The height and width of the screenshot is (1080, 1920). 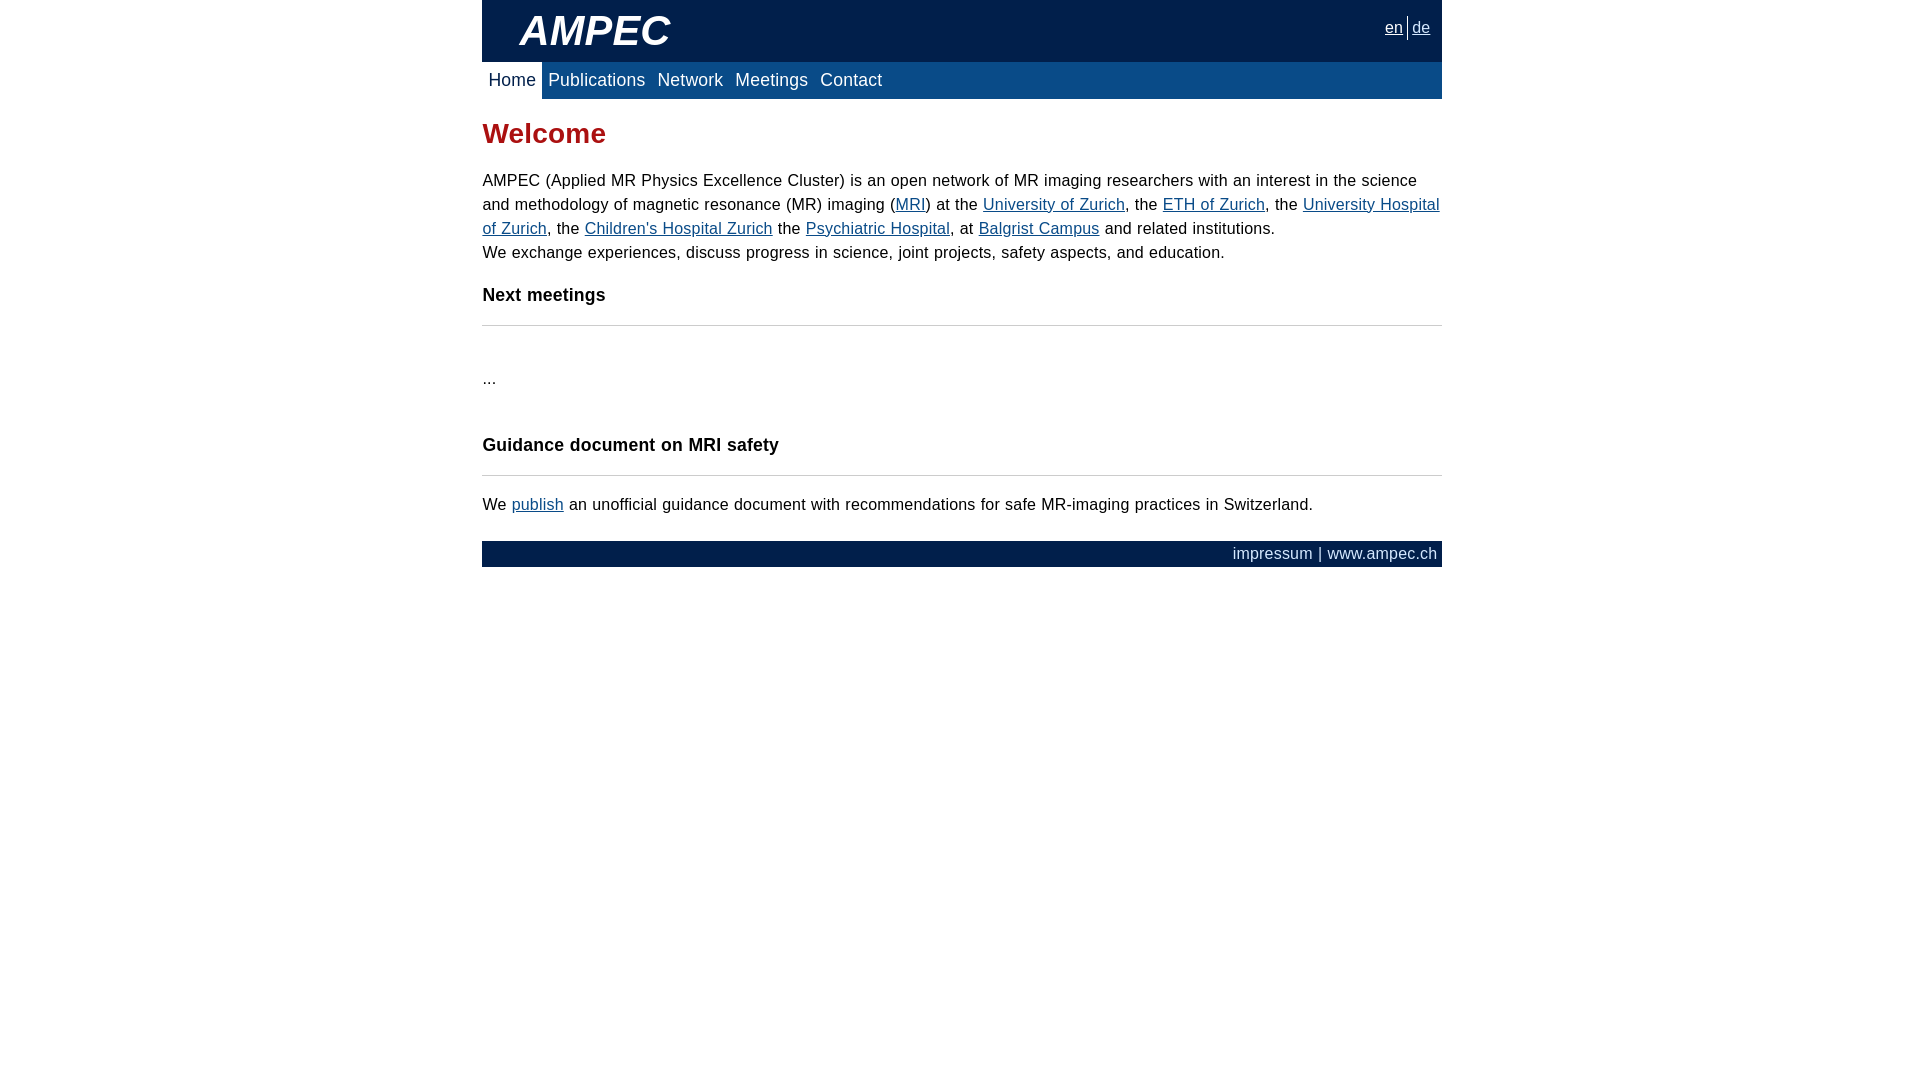 What do you see at coordinates (878, 228) in the screenshot?
I see `Psychiatric Hospital` at bounding box center [878, 228].